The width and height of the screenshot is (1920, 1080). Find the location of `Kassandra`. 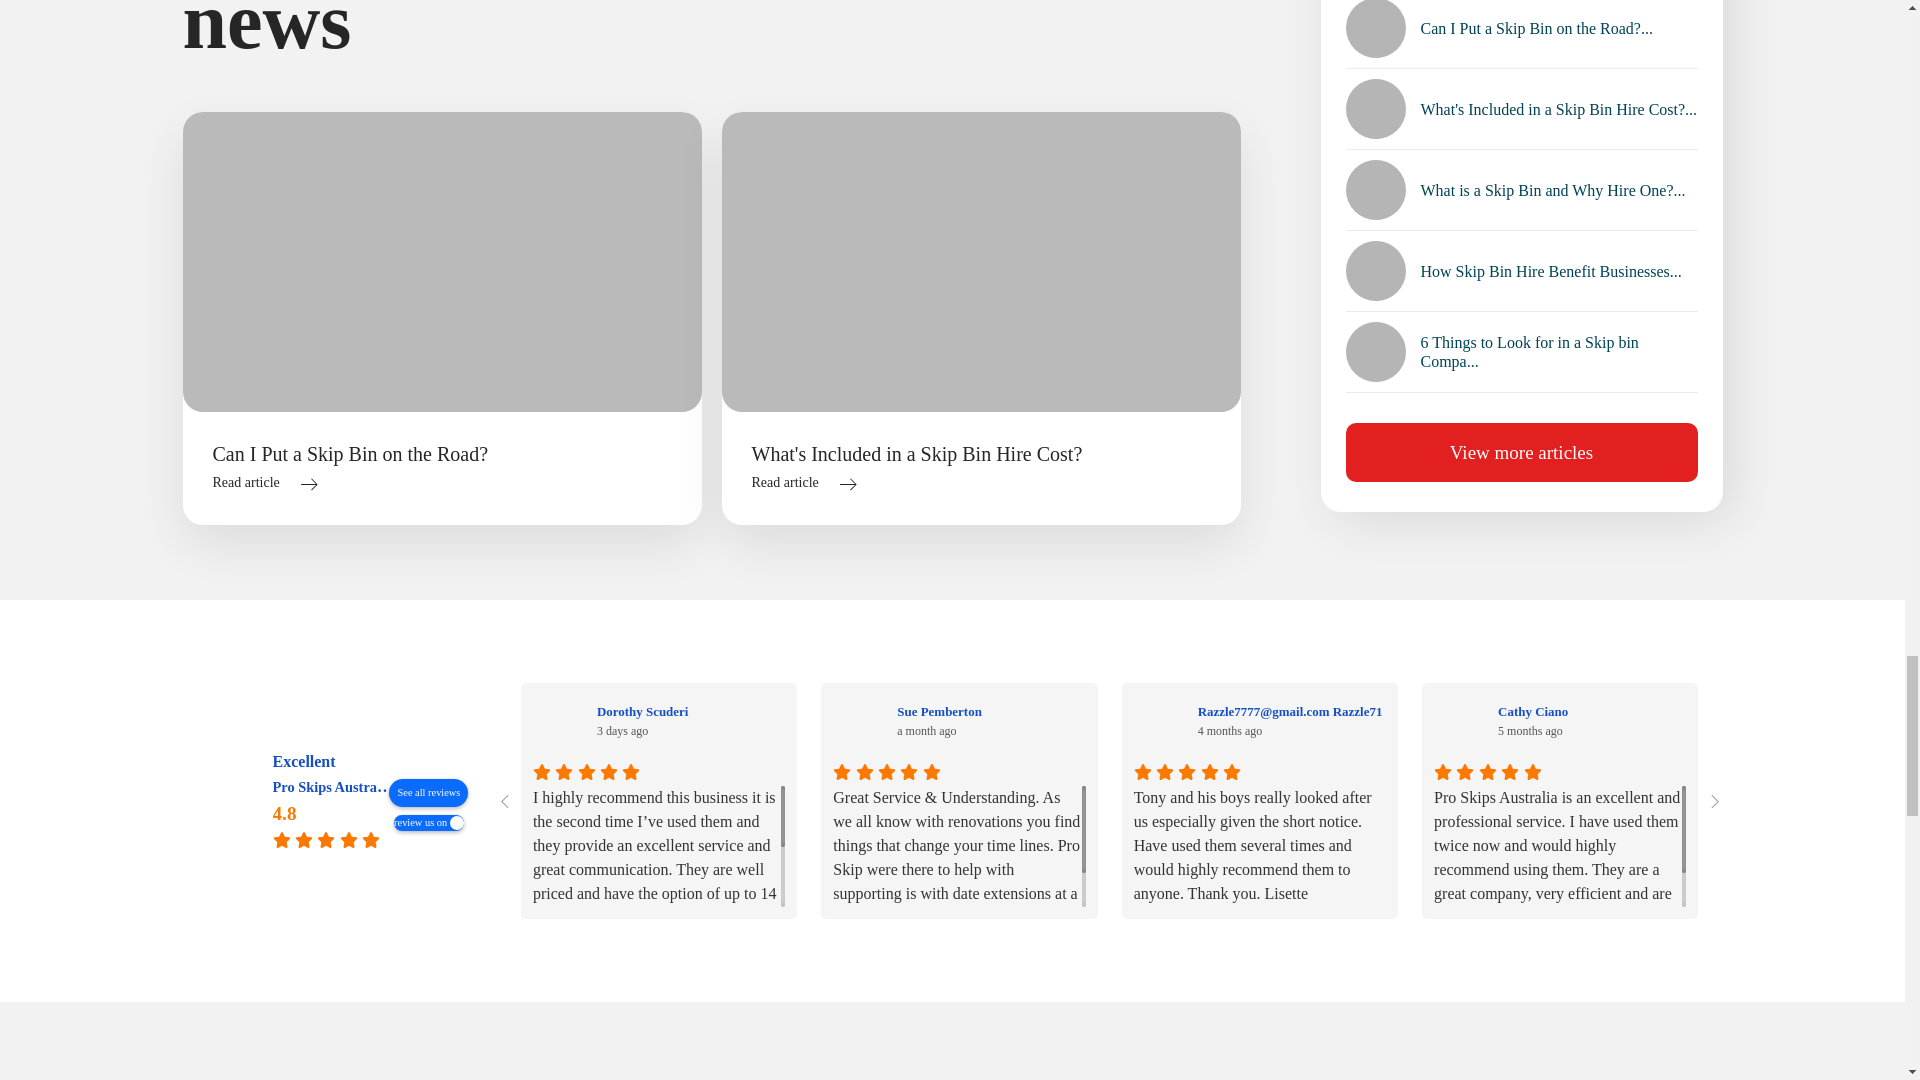

Kassandra is located at coordinates (1759, 721).